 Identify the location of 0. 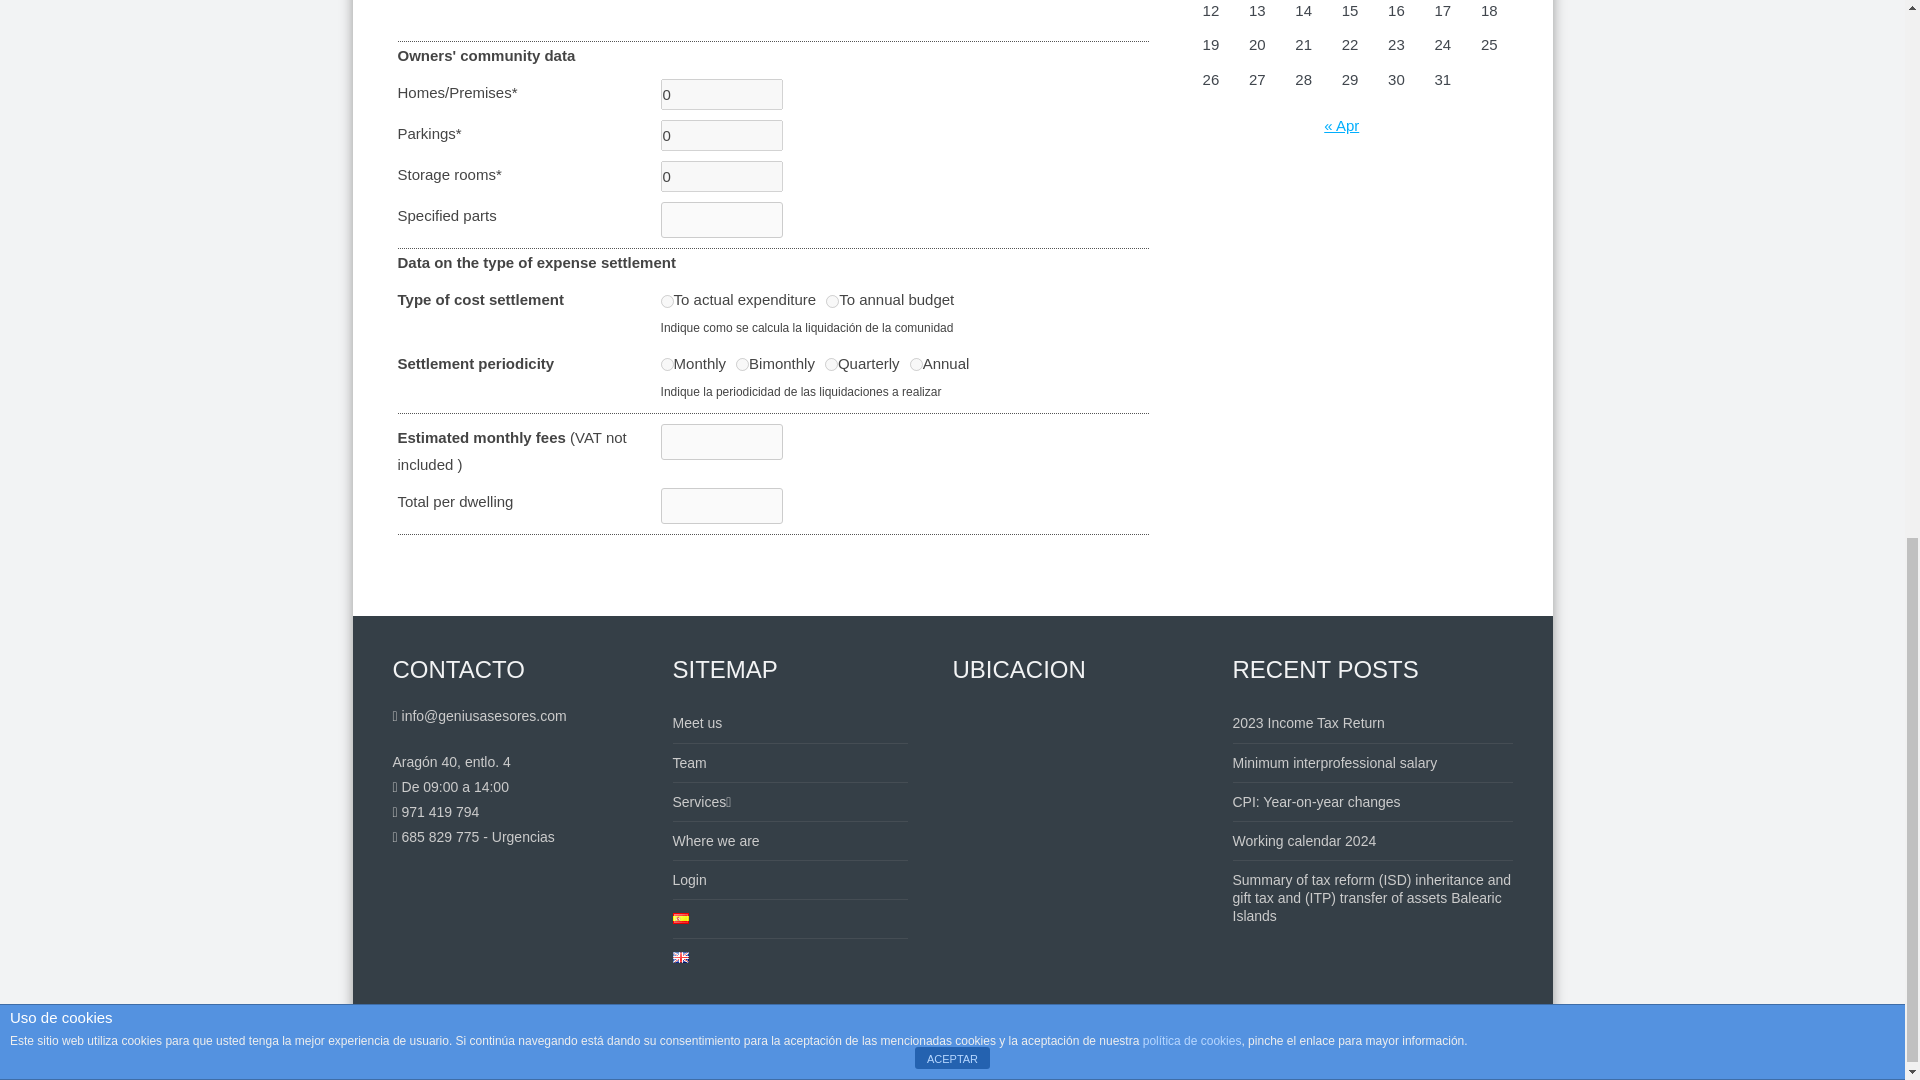
(722, 94).